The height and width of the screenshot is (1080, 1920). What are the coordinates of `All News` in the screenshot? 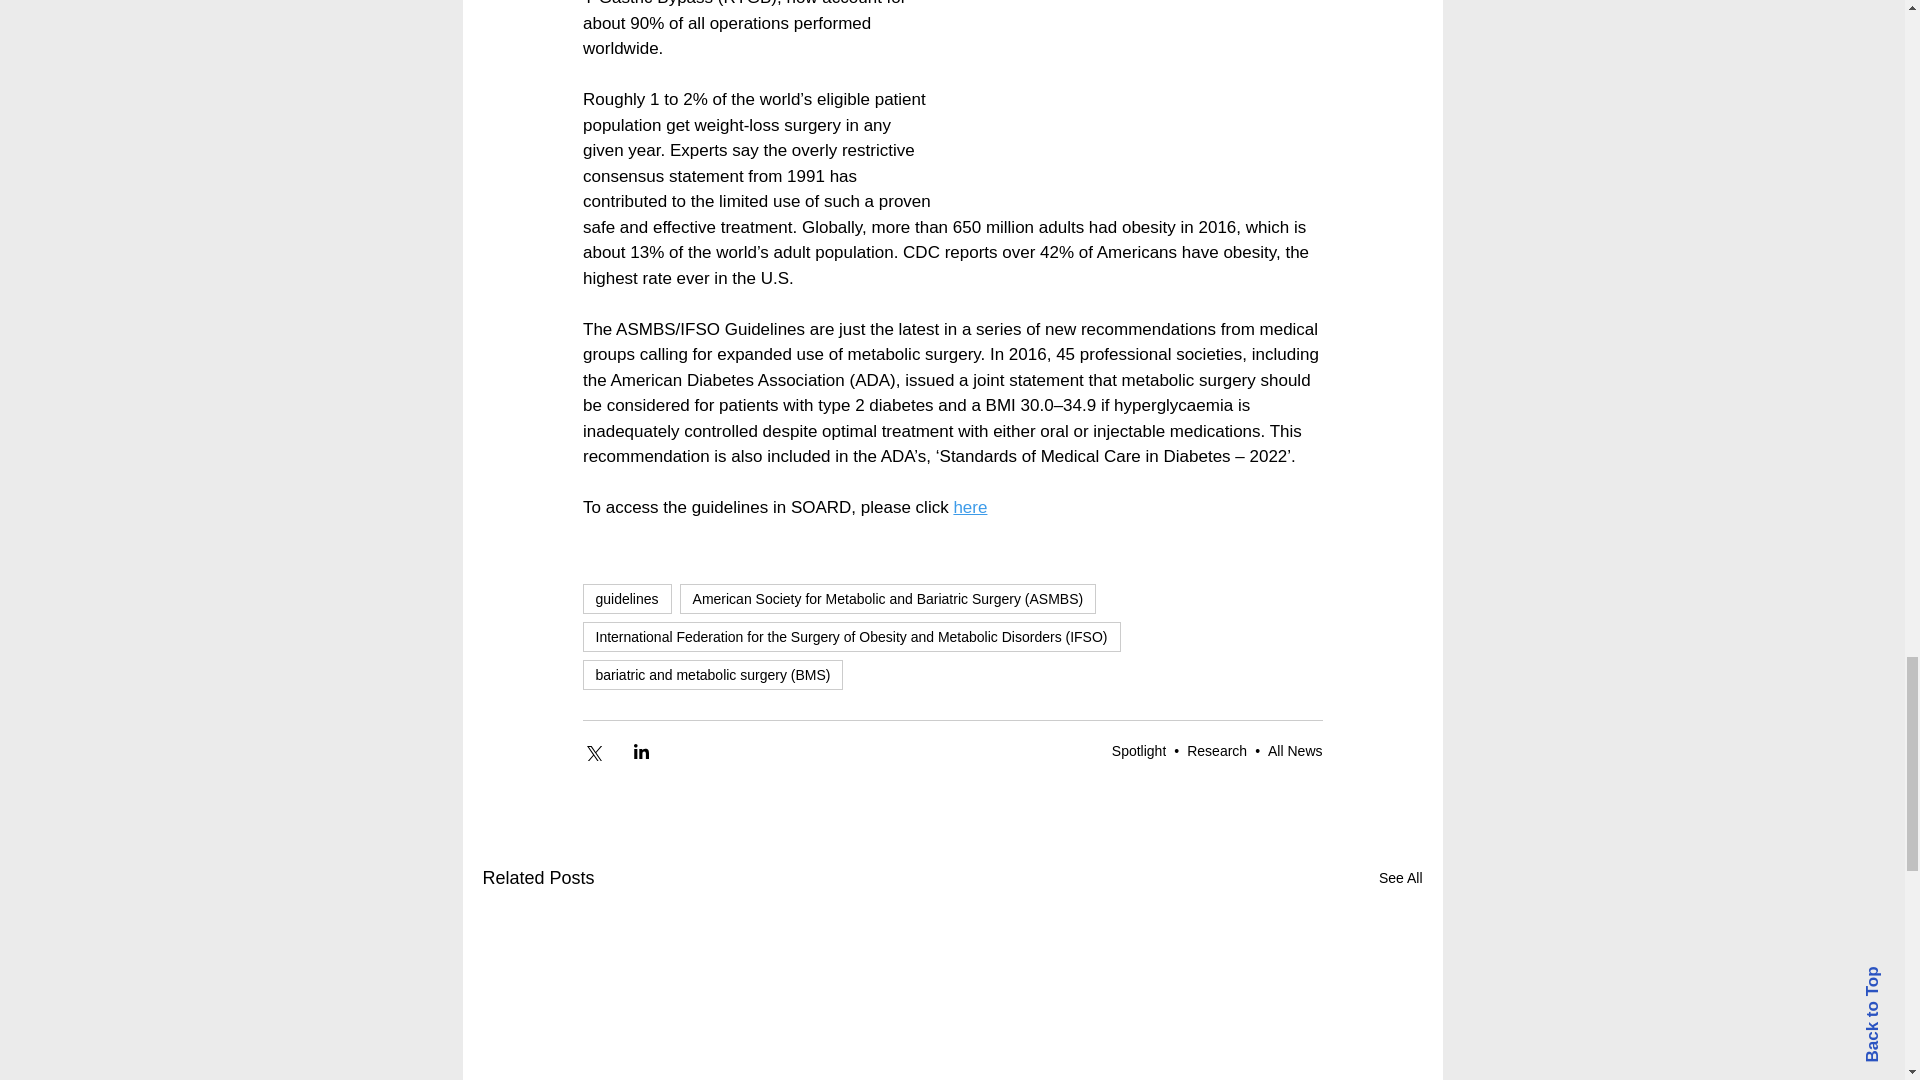 It's located at (1294, 751).